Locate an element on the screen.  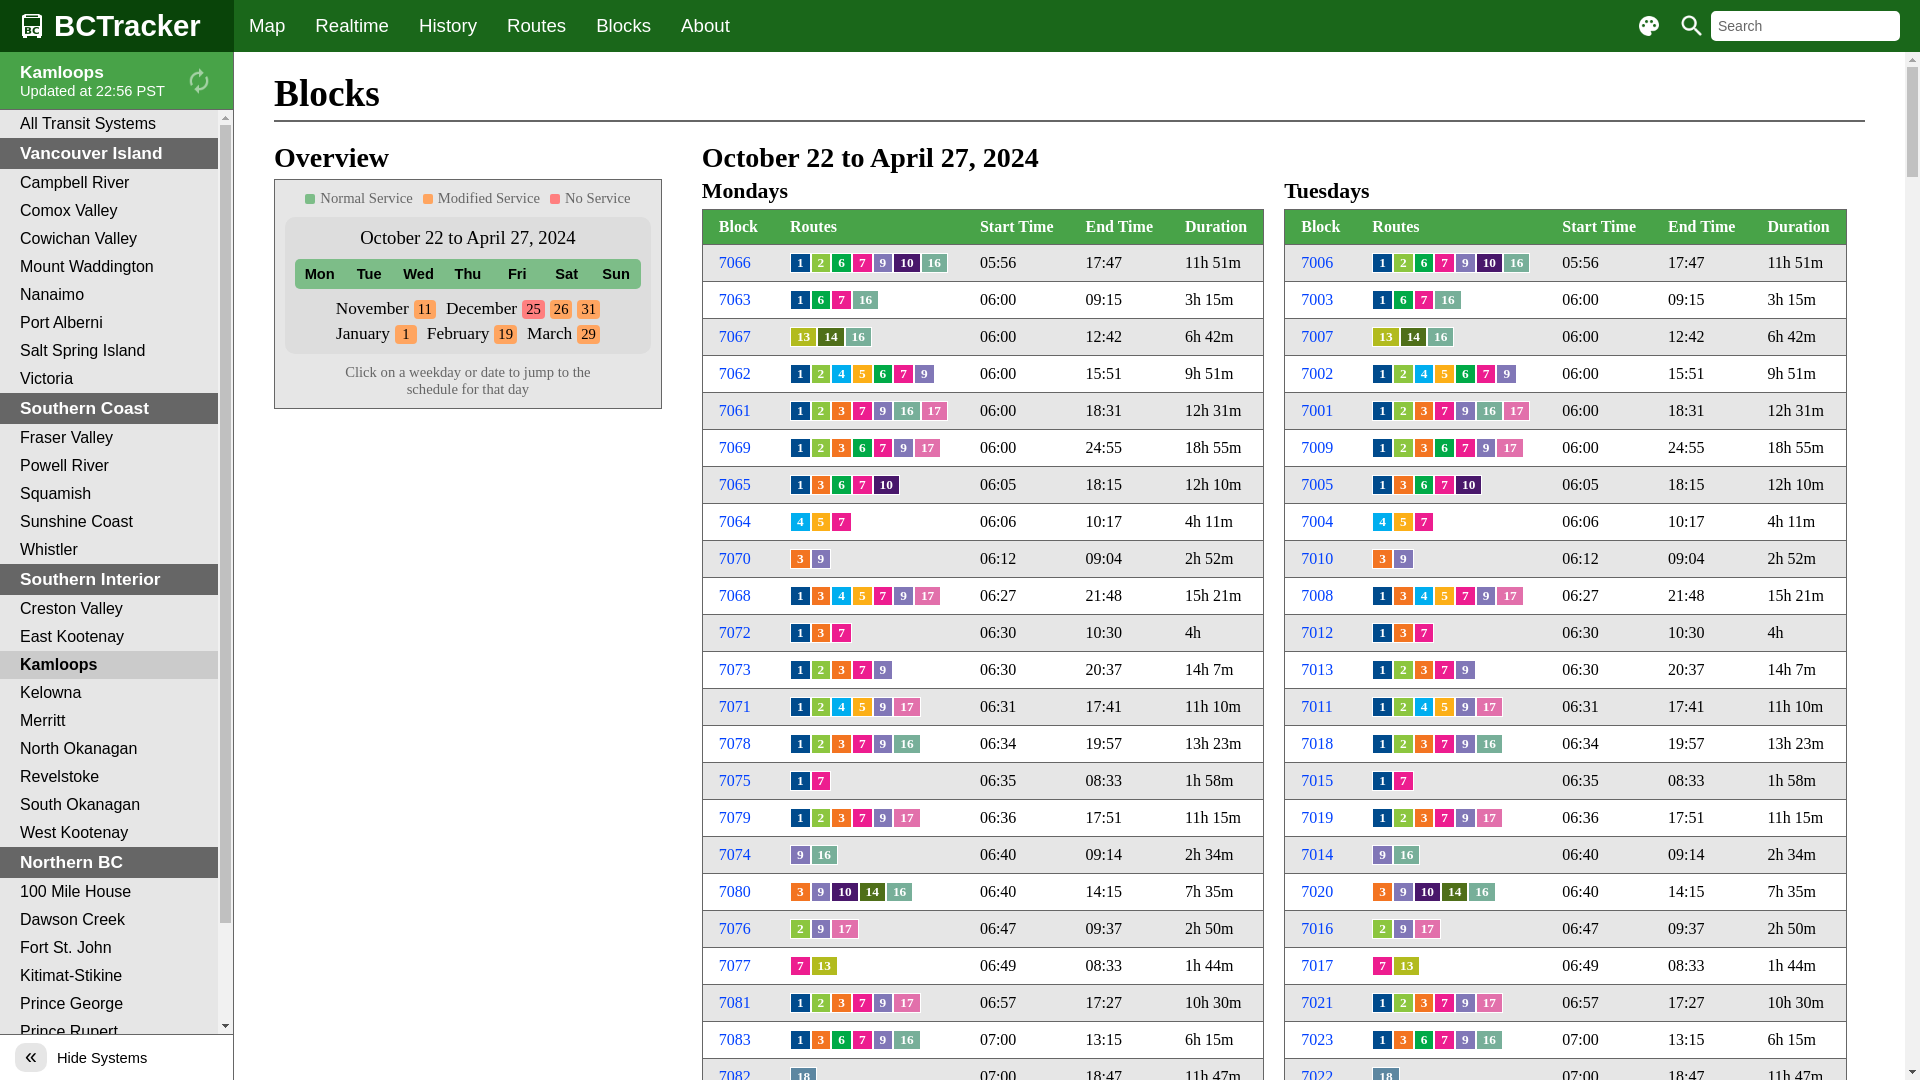
Prince Rupert is located at coordinates (109, 1032).